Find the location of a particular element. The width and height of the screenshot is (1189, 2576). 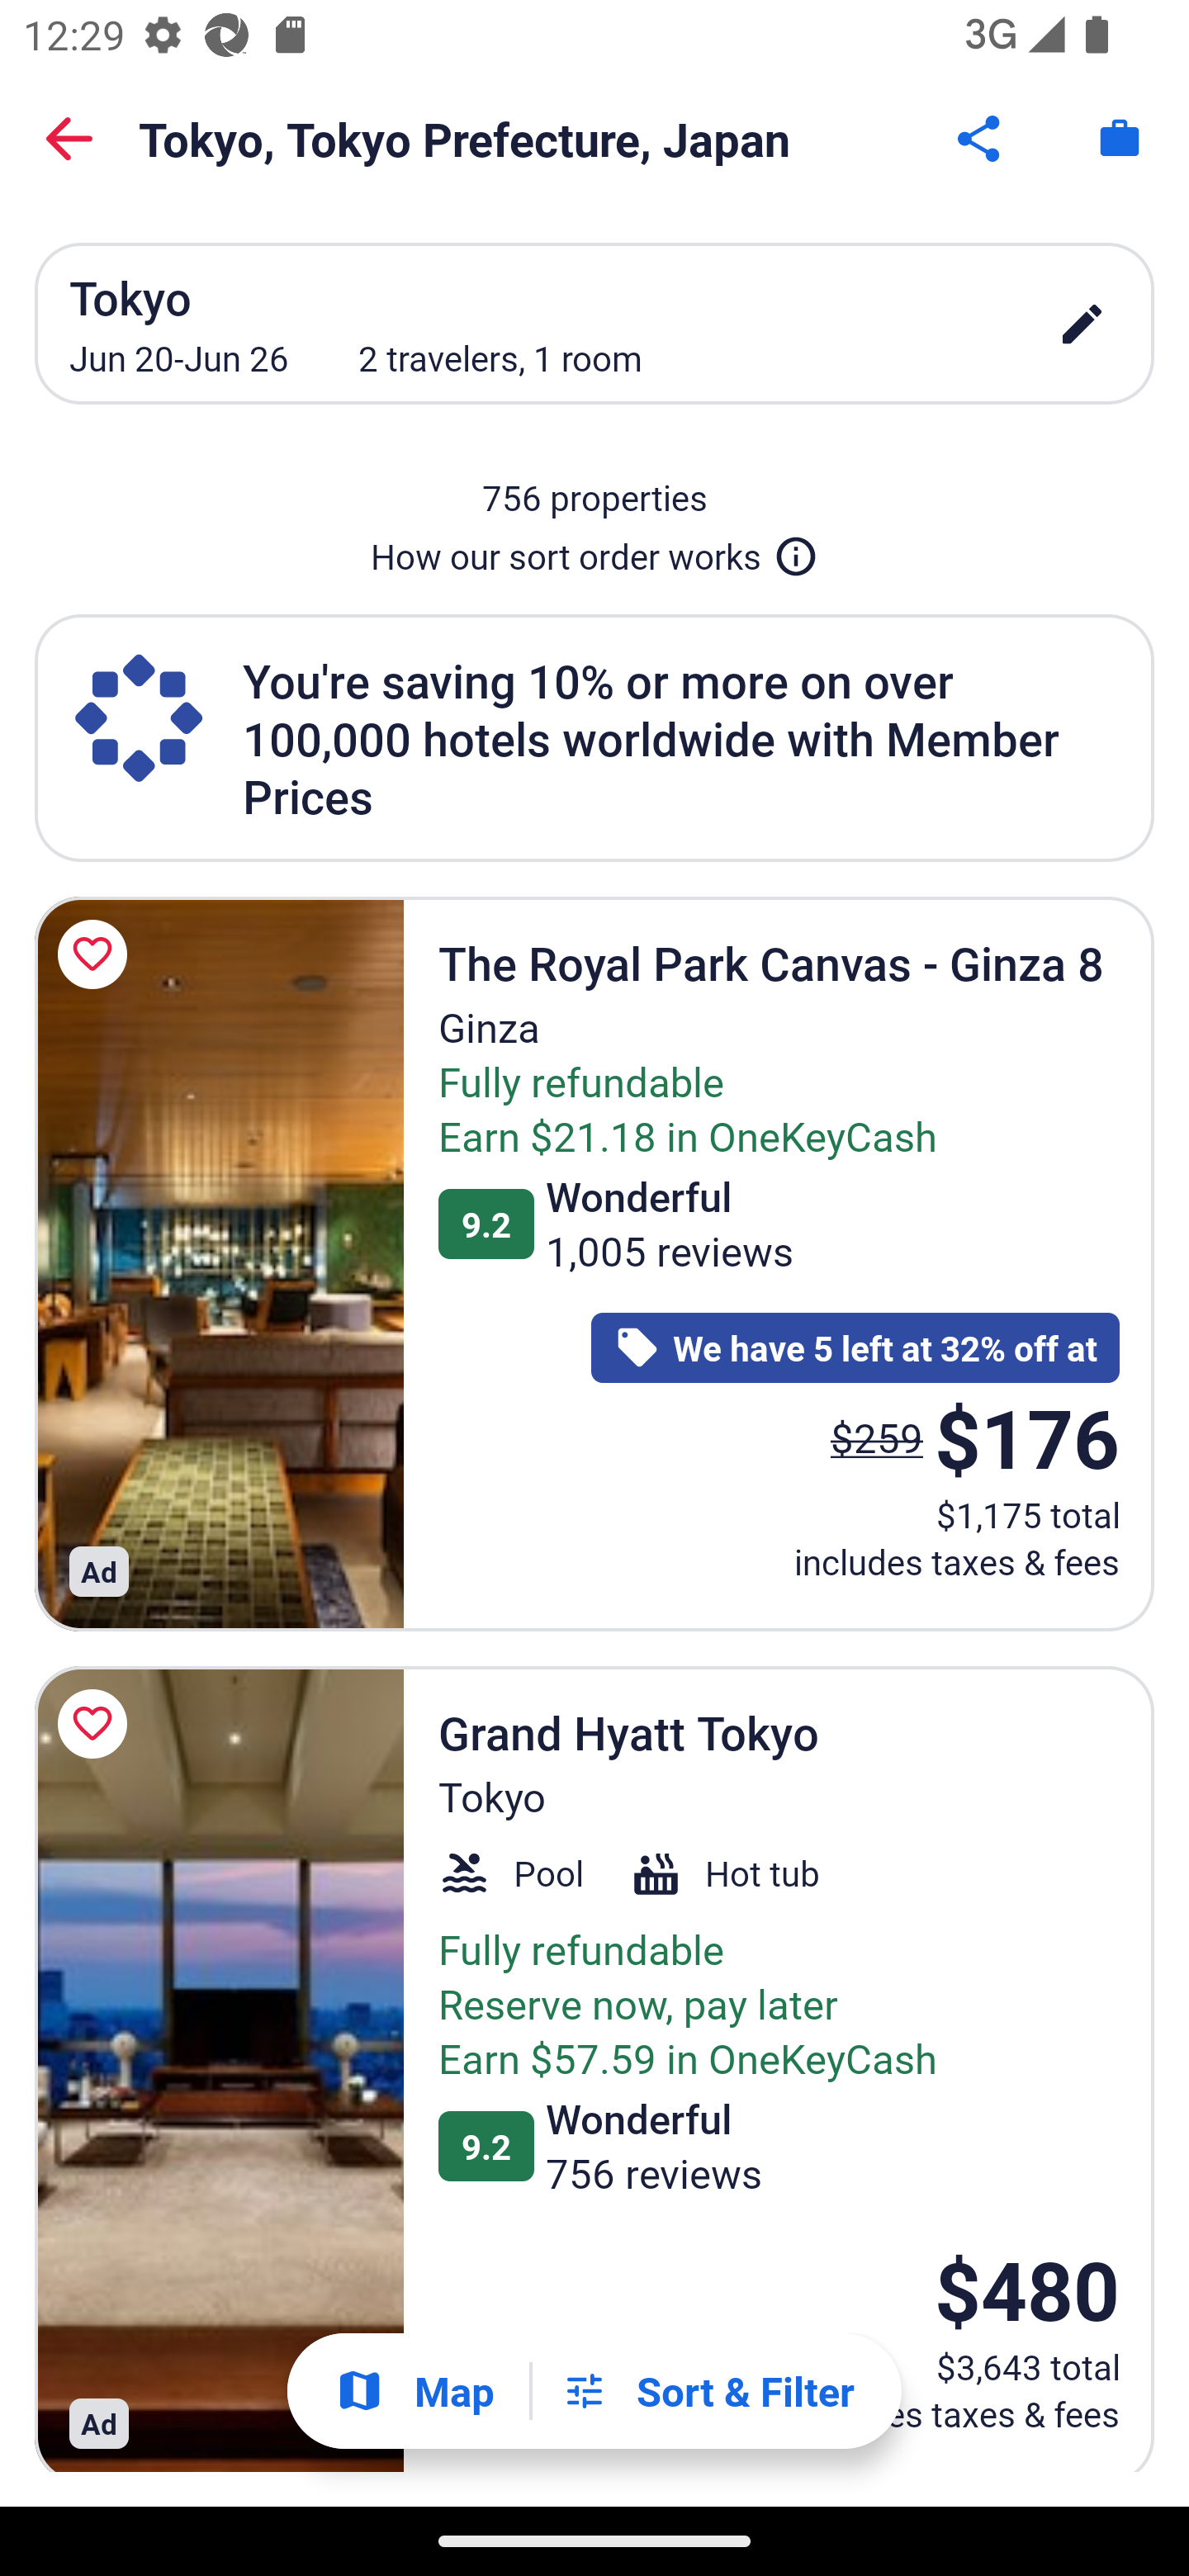

$259 The price was $259 is located at coordinates (877, 1437).